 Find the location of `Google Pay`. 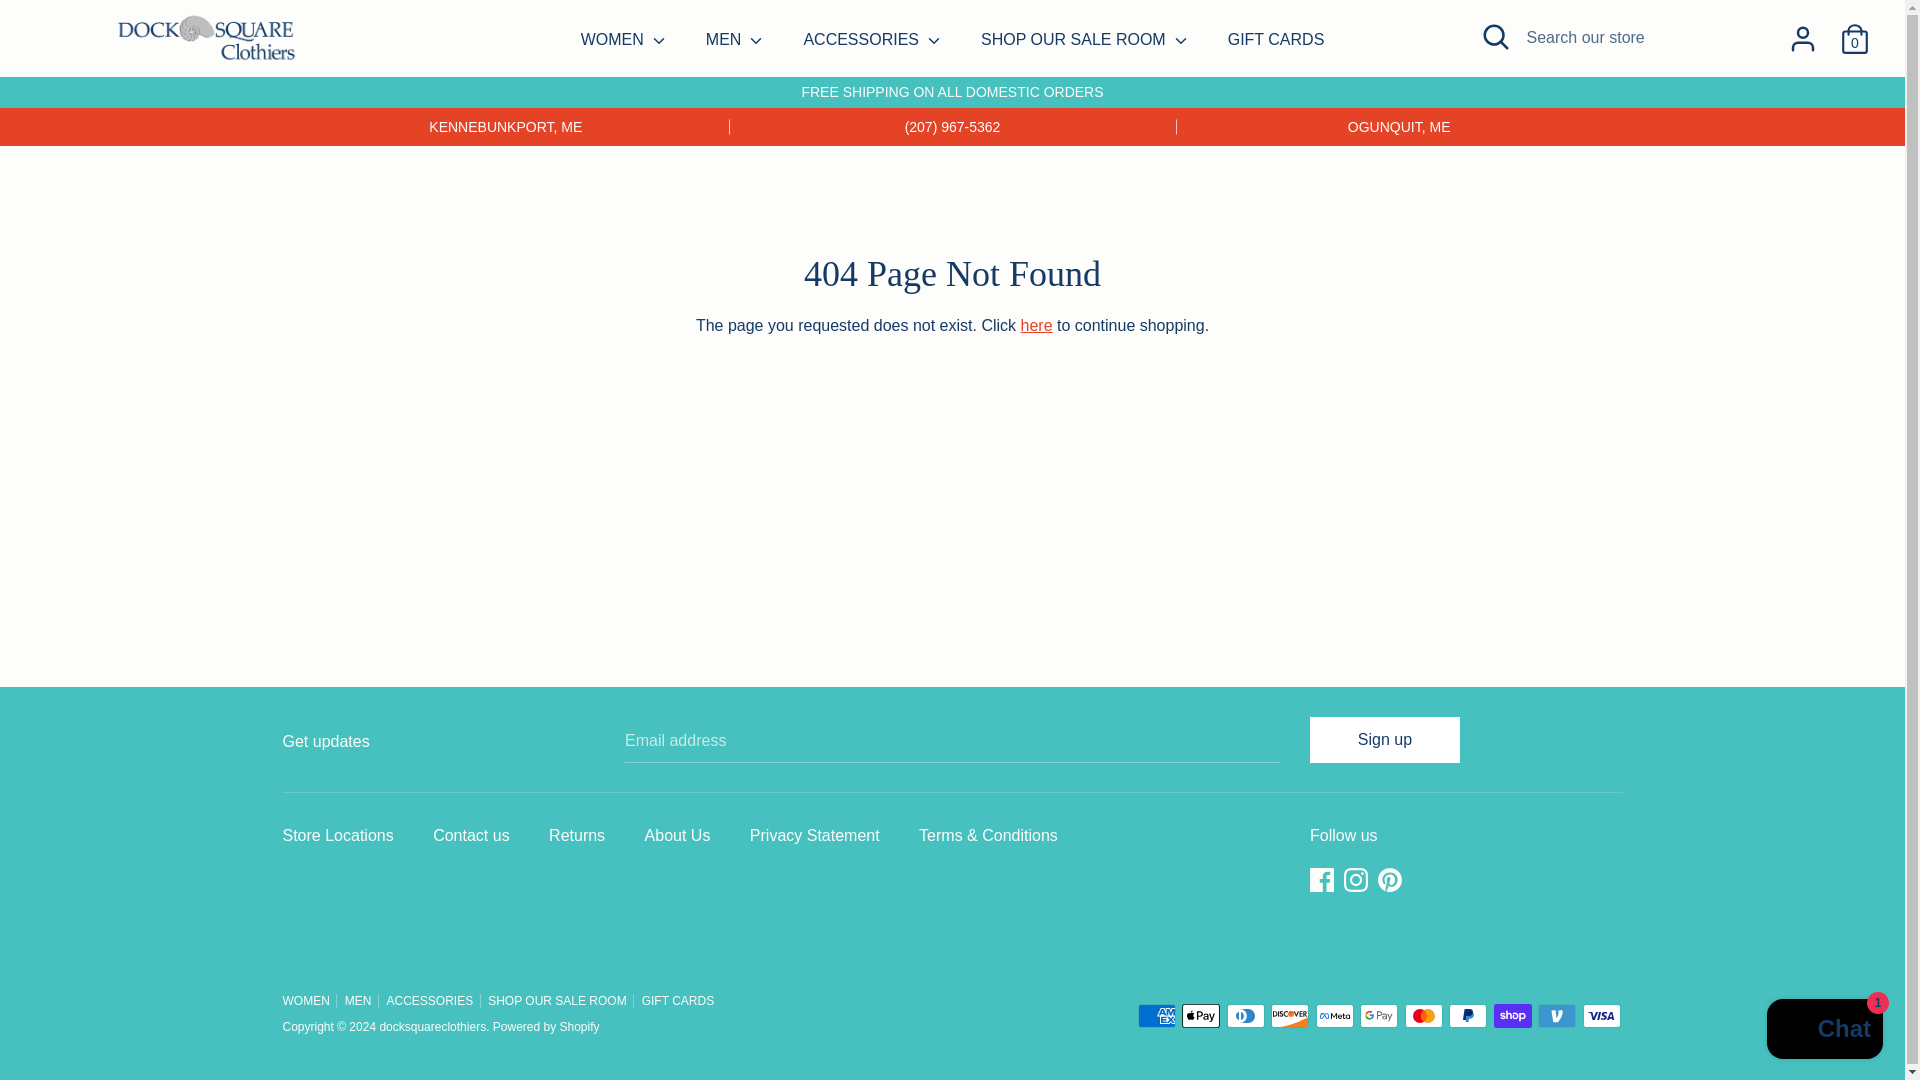

Google Pay is located at coordinates (1378, 1016).